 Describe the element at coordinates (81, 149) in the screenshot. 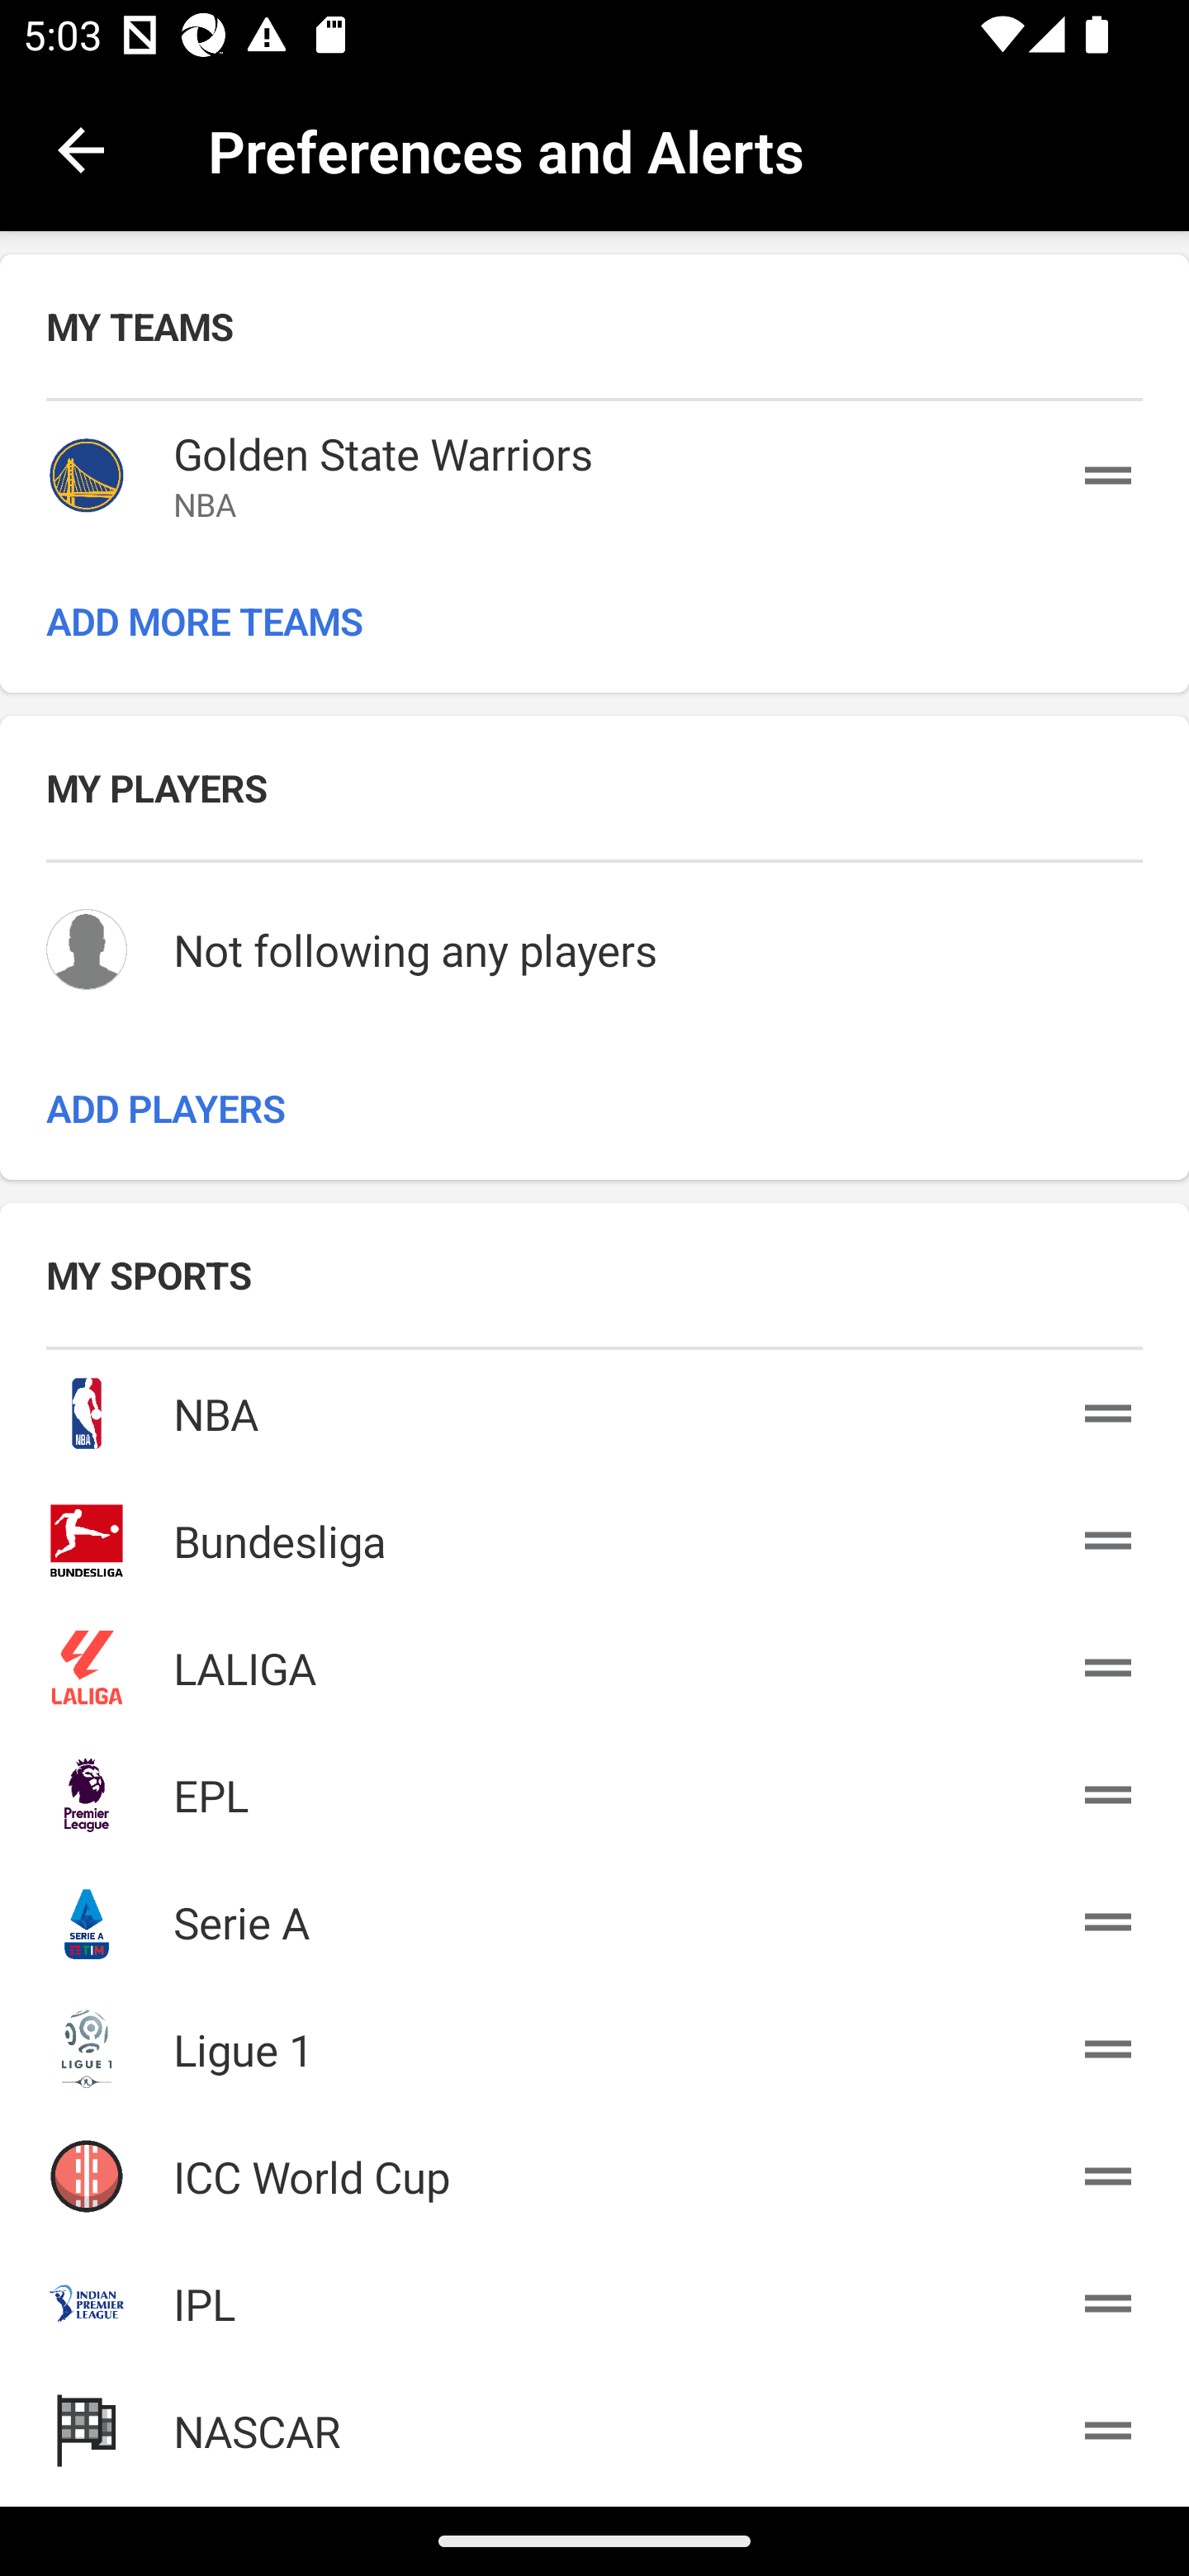

I see `back.button` at that location.